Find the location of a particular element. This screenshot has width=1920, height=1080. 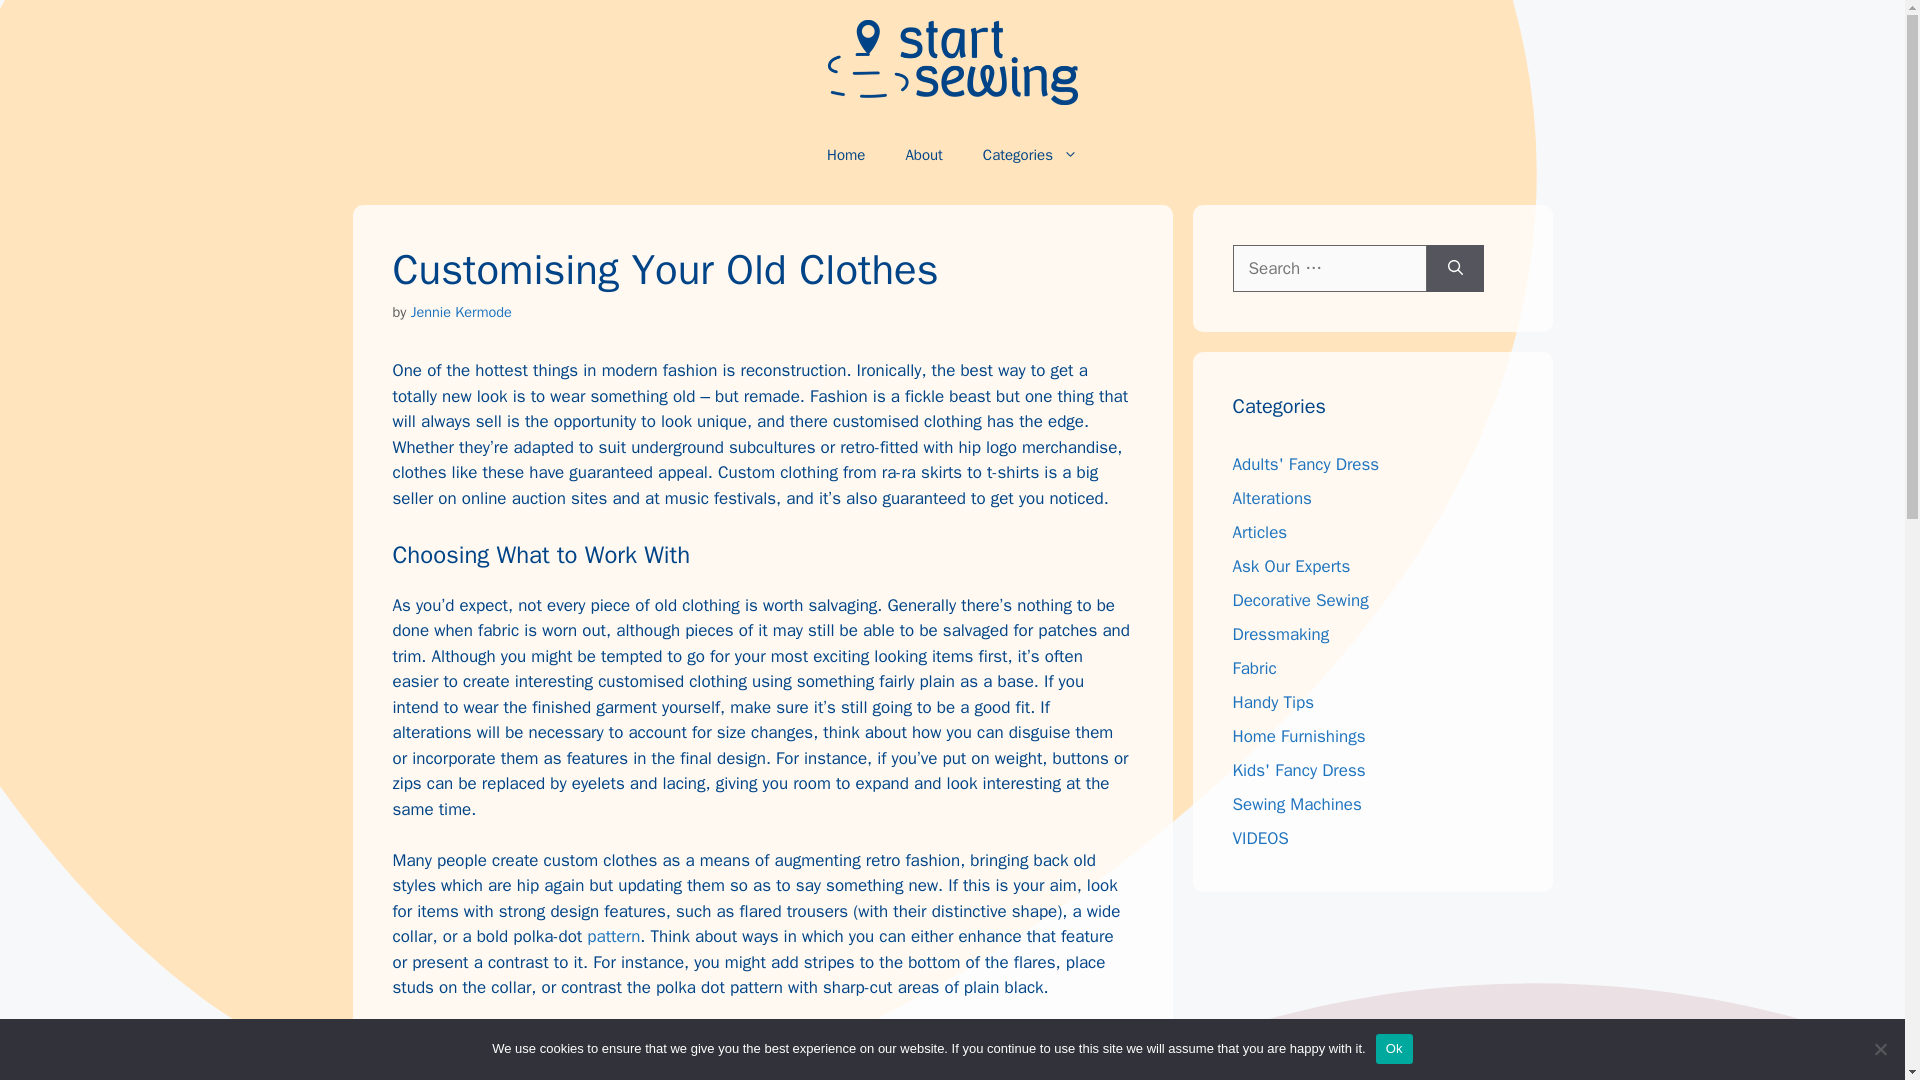

Ok is located at coordinates (1394, 1048).